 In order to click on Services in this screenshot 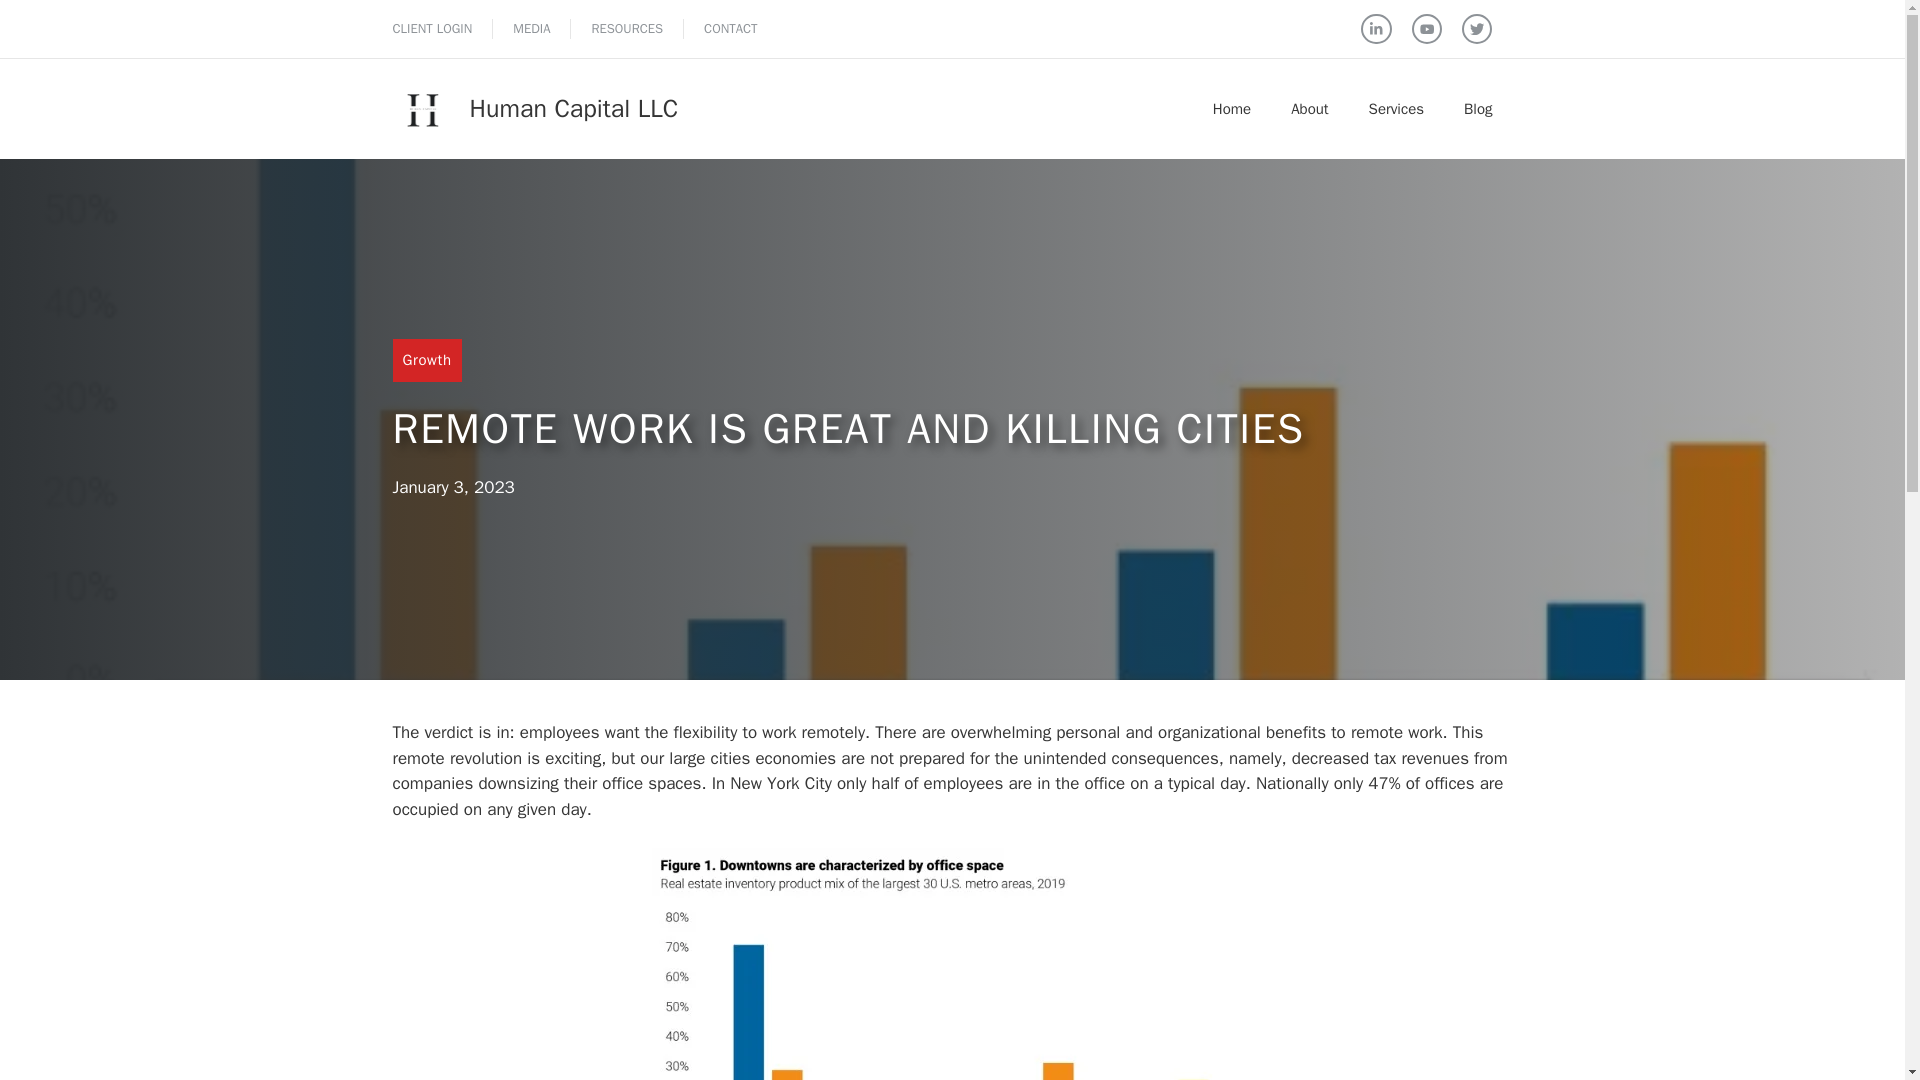, I will do `click(1396, 108)`.